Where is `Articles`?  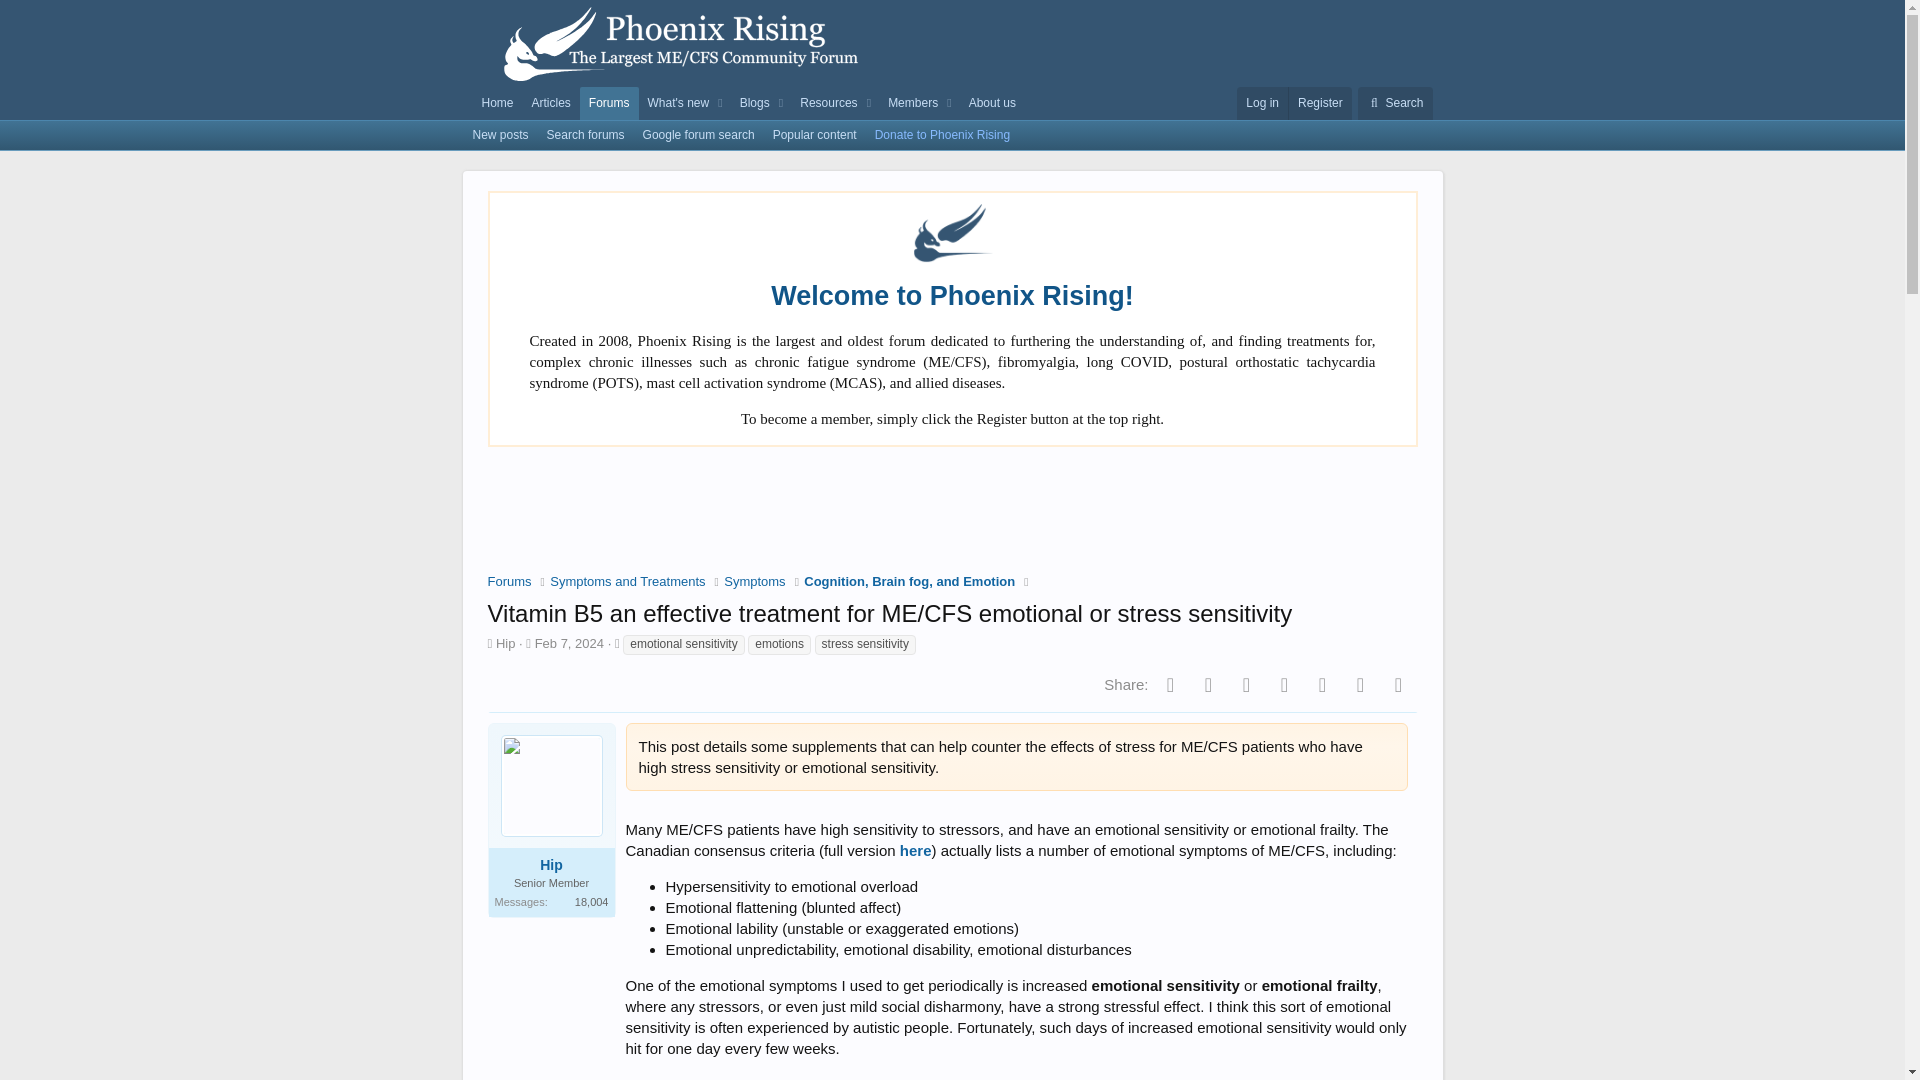
Articles is located at coordinates (550, 103).